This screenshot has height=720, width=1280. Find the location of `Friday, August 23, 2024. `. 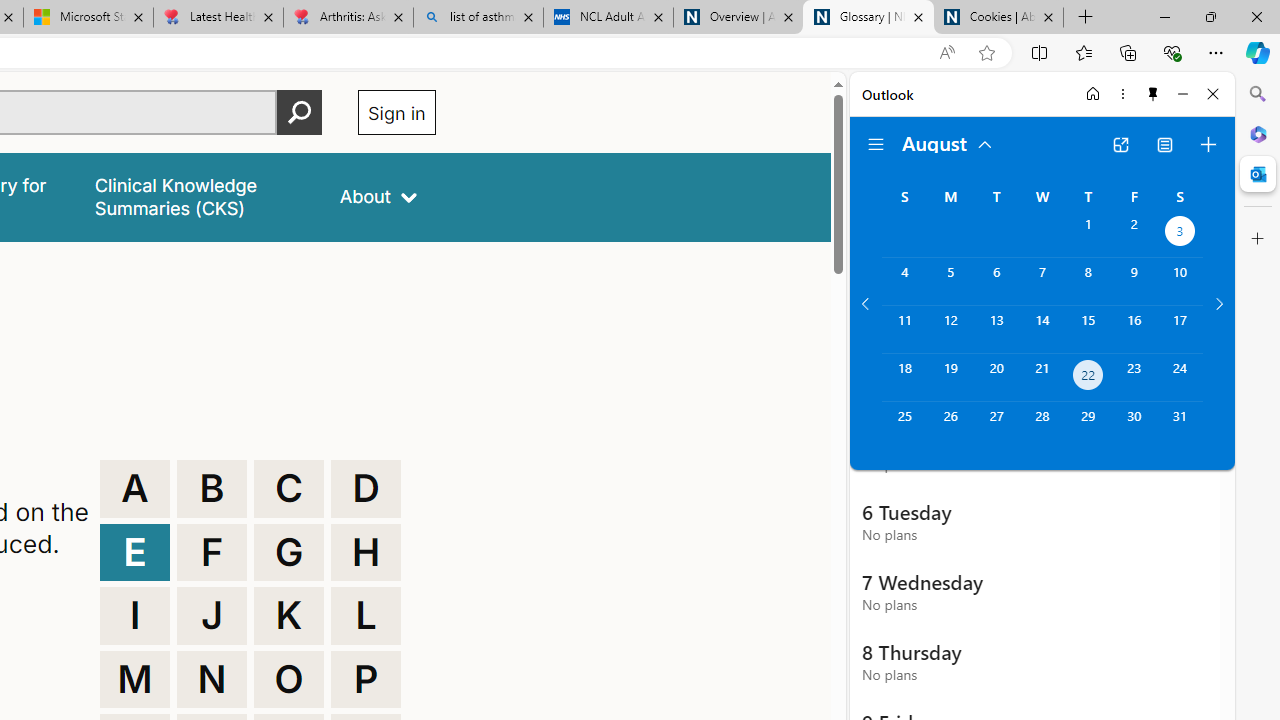

Friday, August 23, 2024.  is located at coordinates (1134, 378).